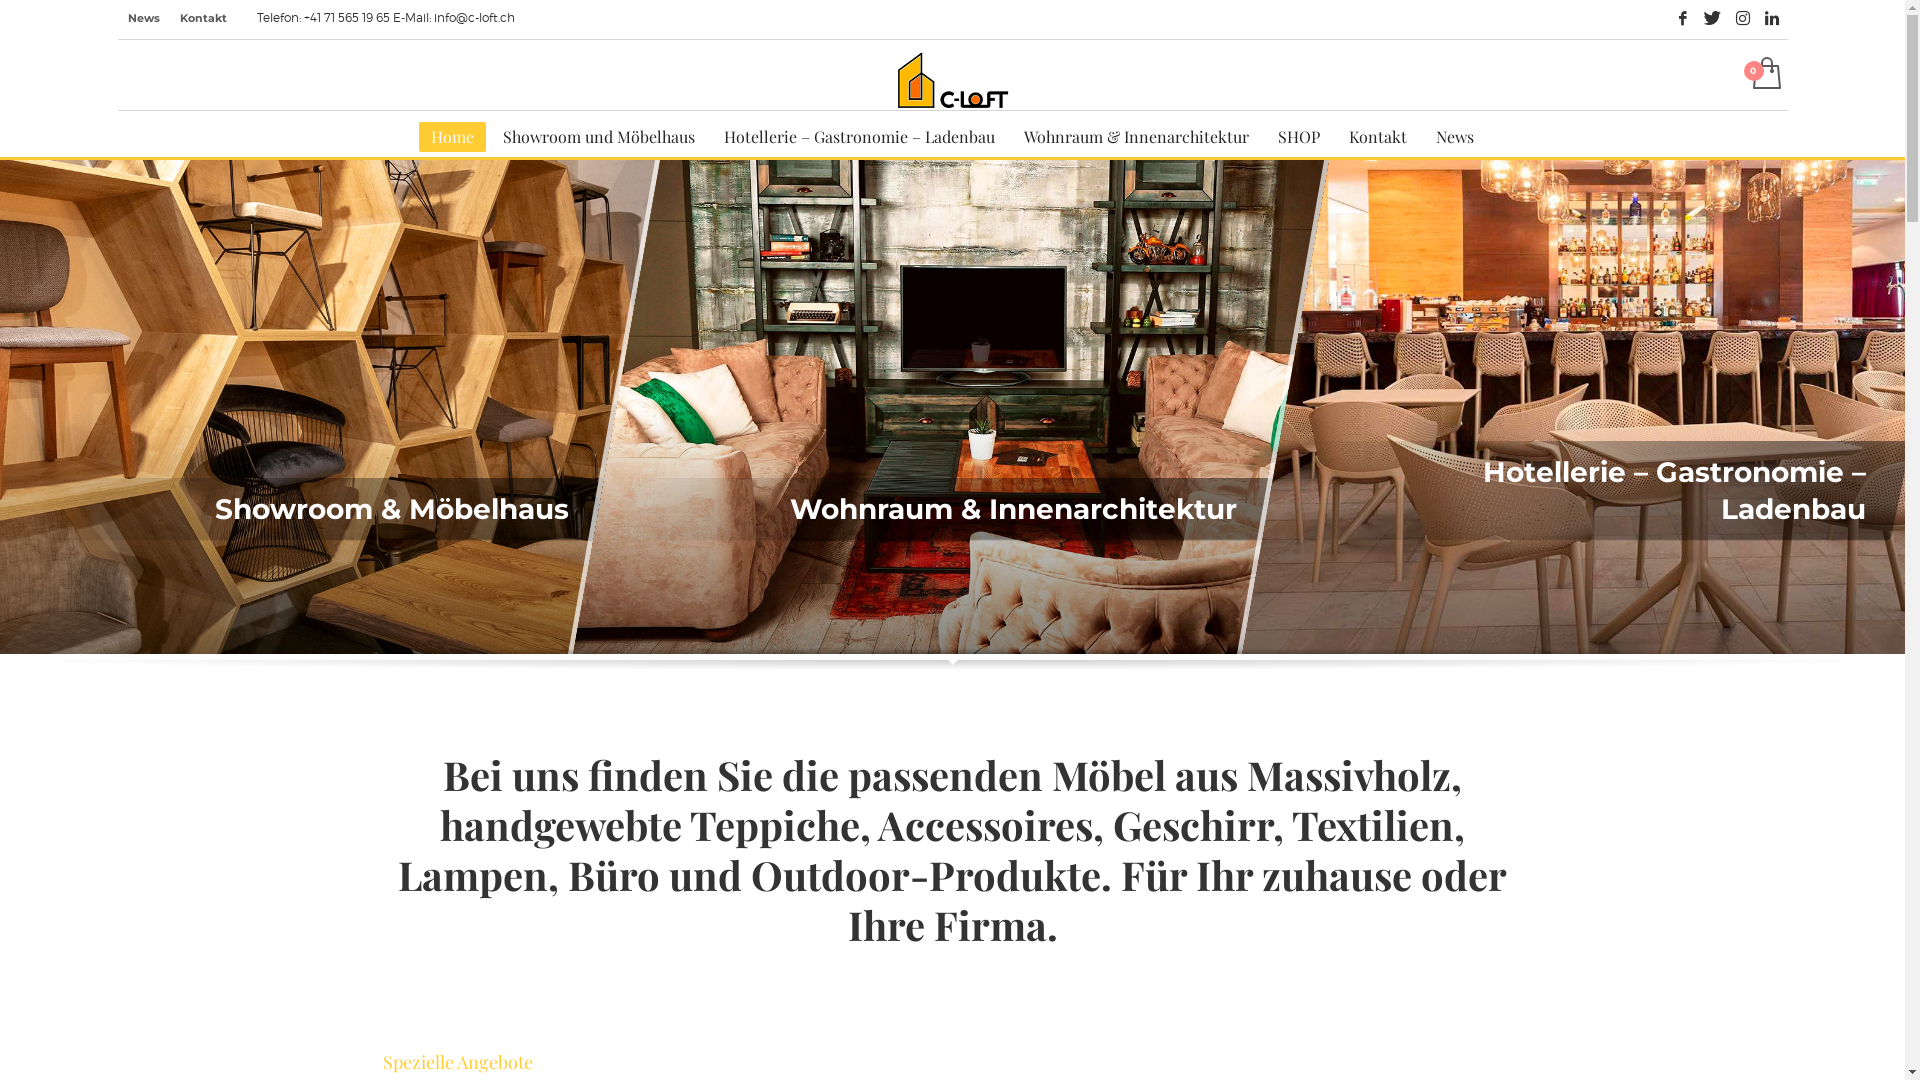  I want to click on Twitter, so click(1713, 18).